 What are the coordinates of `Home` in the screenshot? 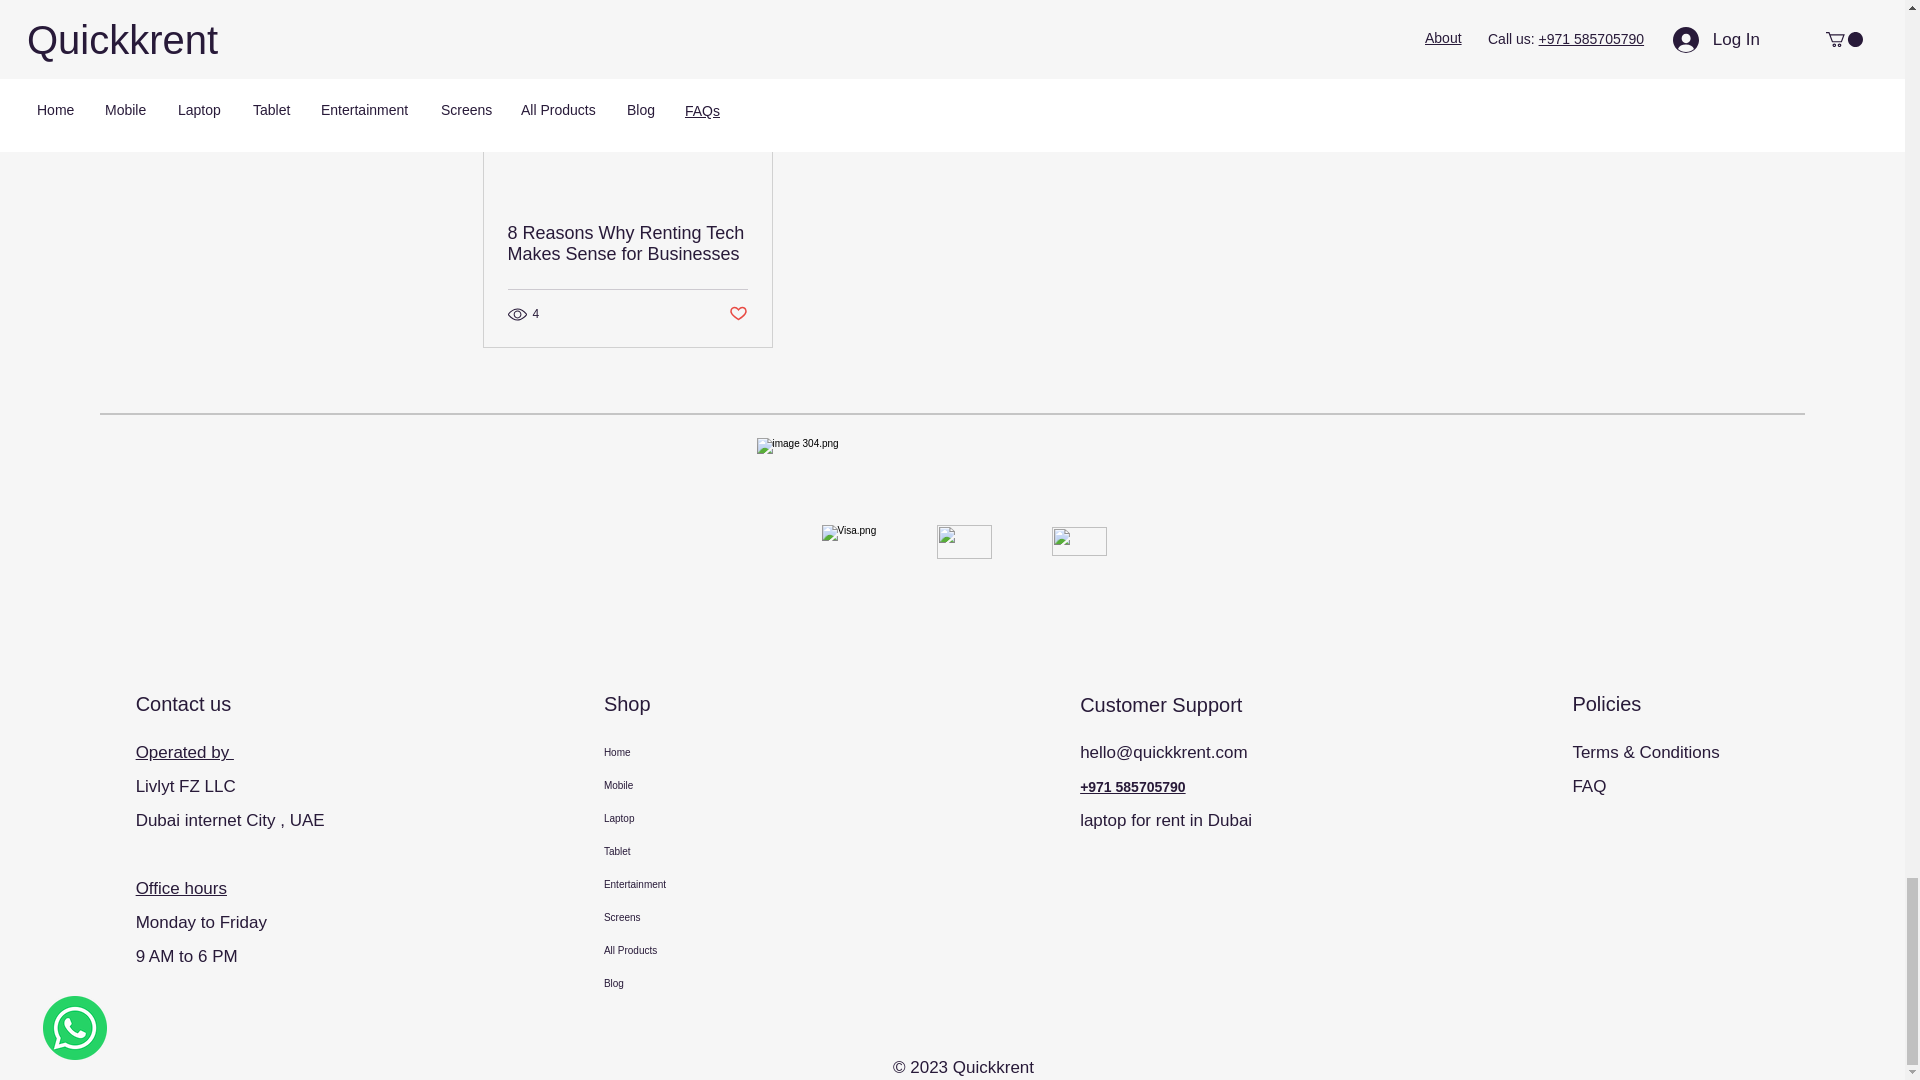 It's located at (714, 752).